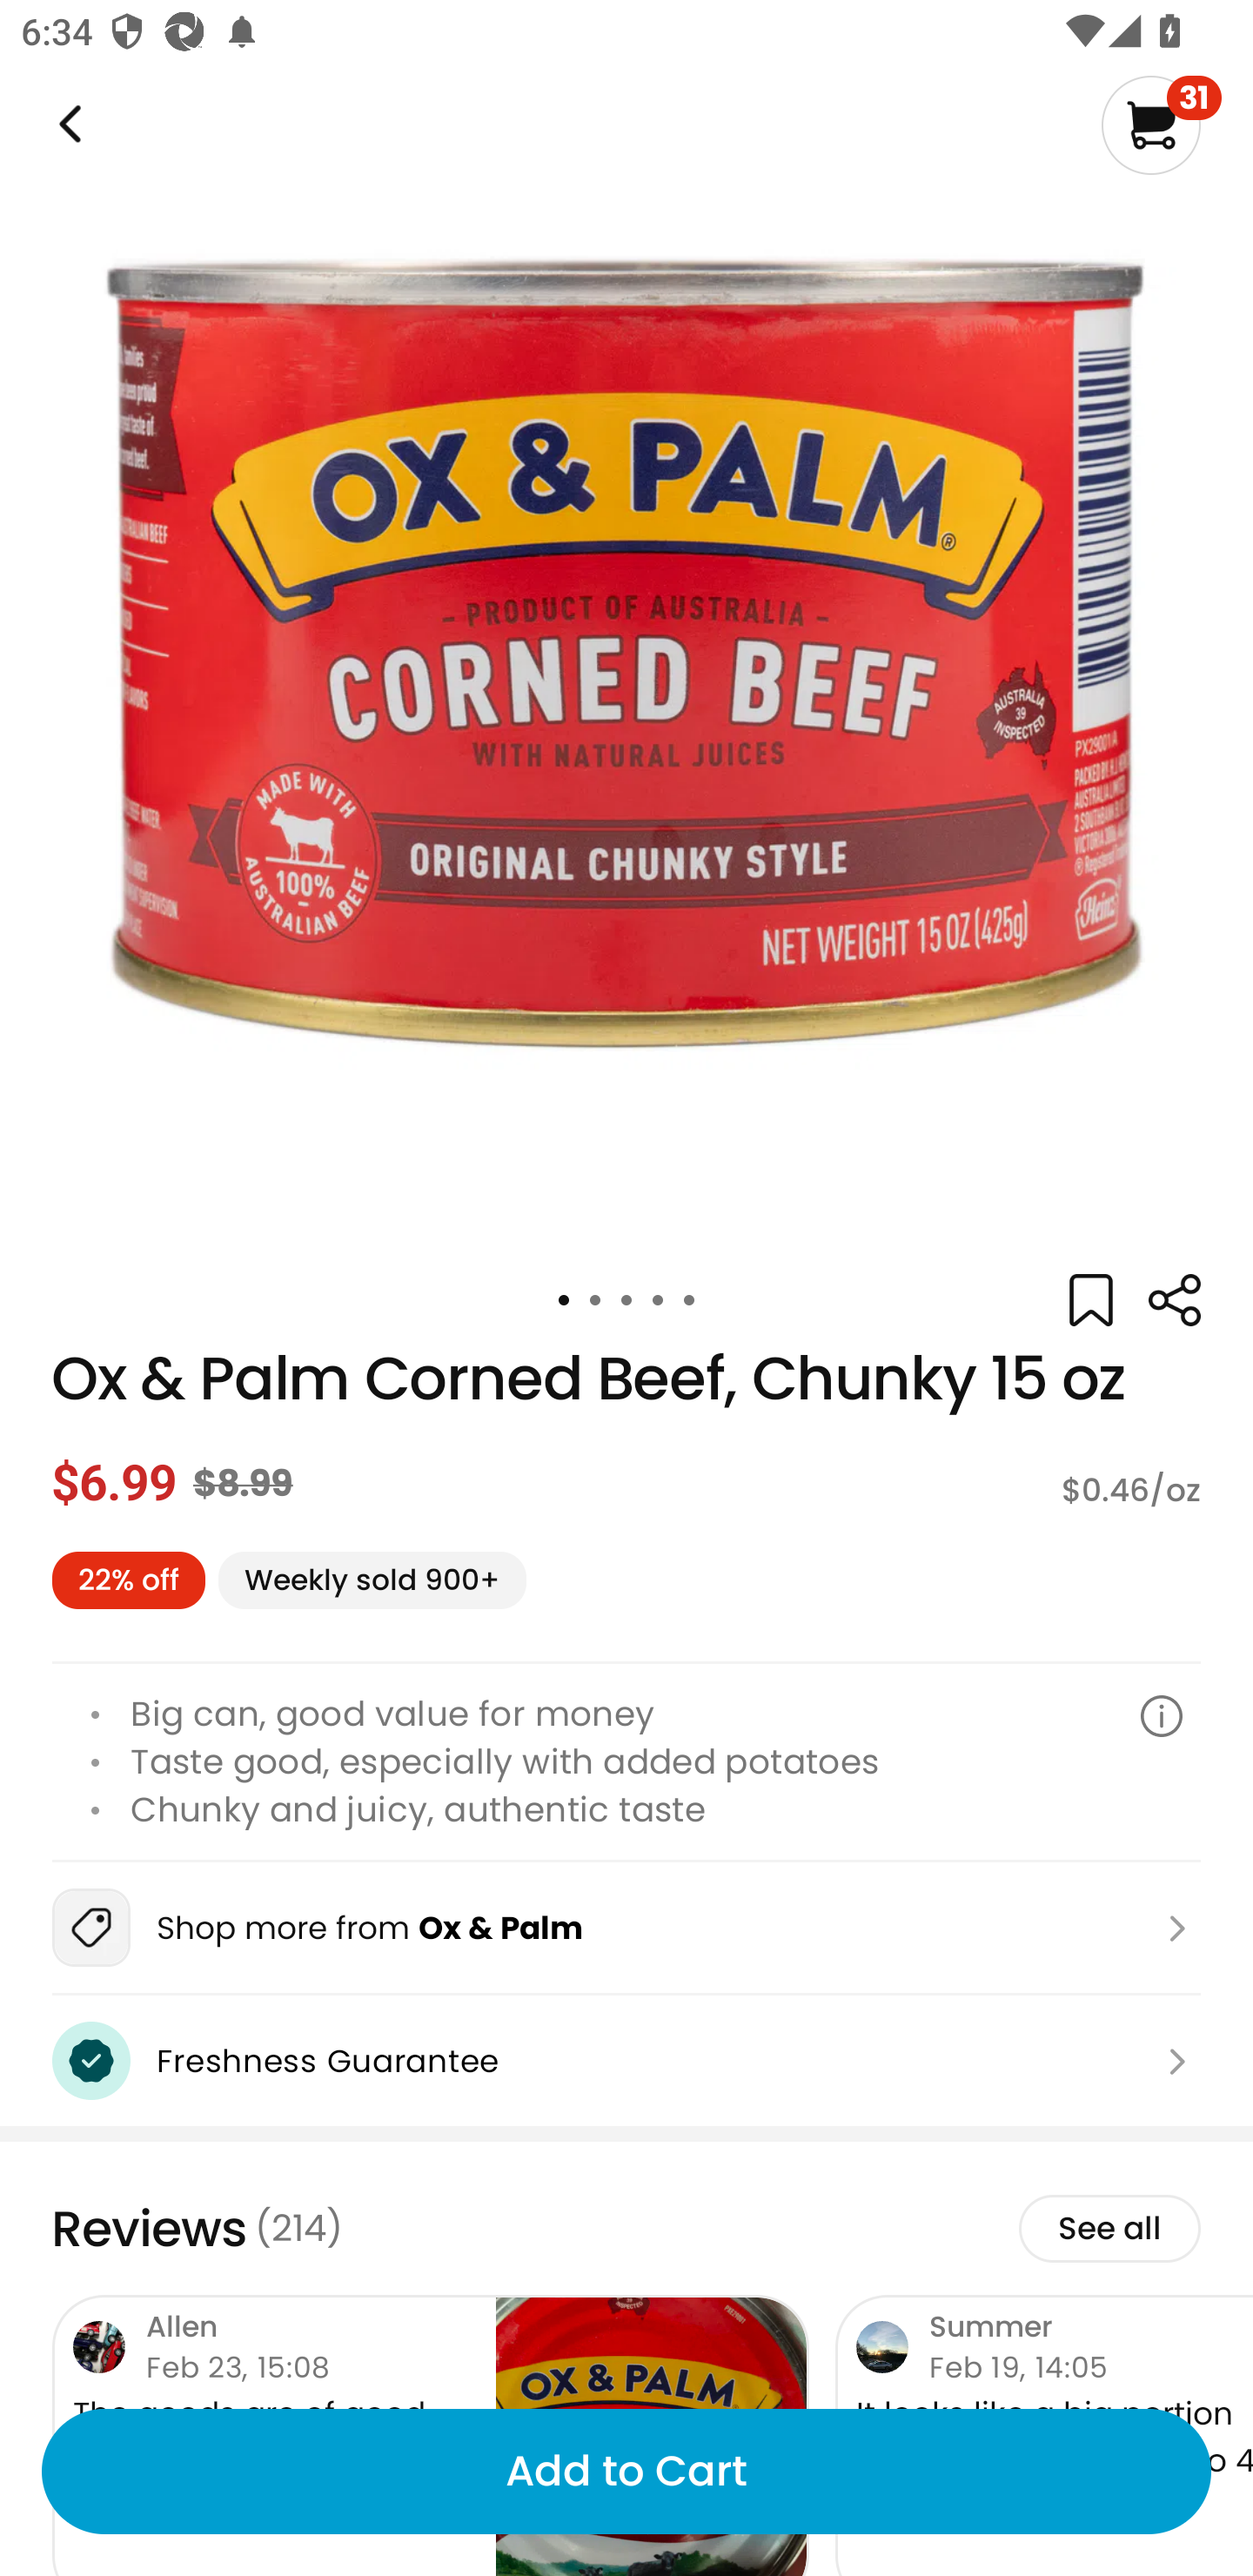  What do you see at coordinates (67, 125) in the screenshot?
I see `Weee!` at bounding box center [67, 125].